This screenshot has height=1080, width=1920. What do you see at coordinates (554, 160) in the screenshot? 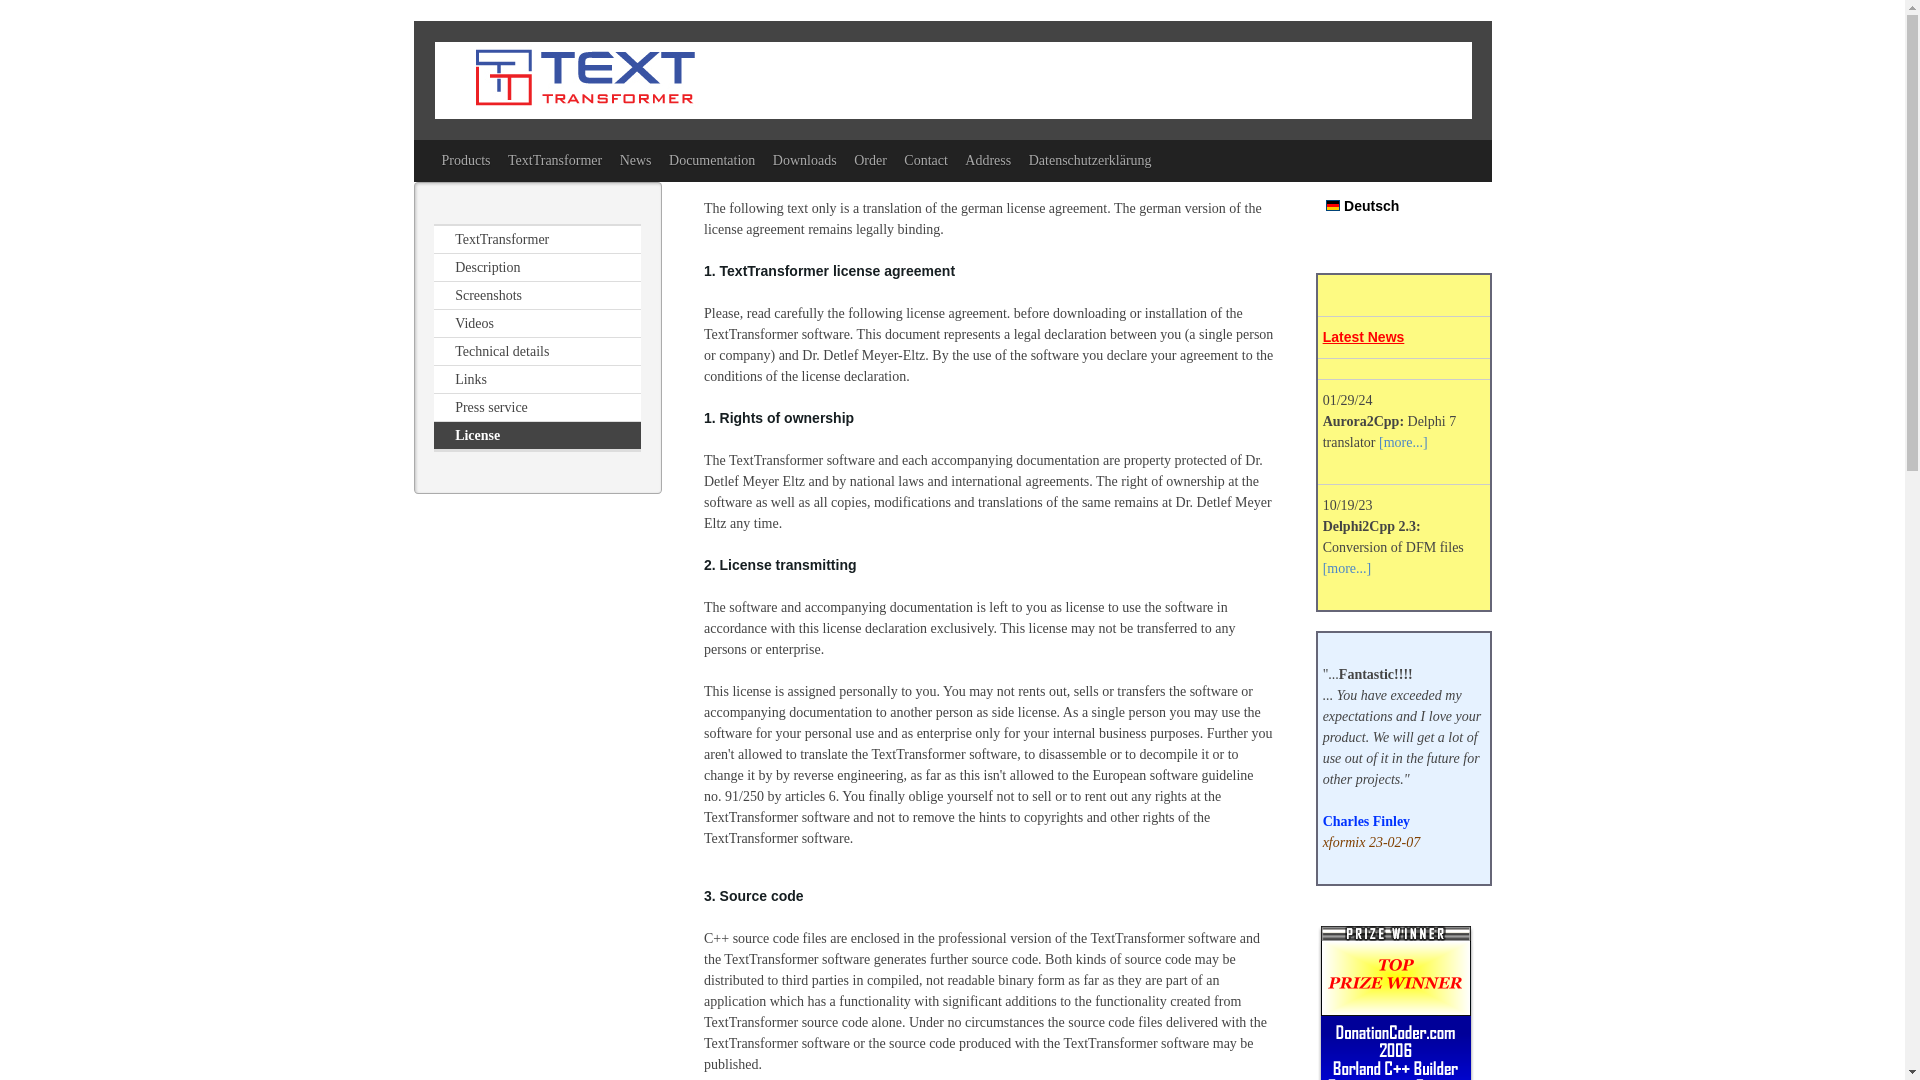
I see `TextTransformer` at bounding box center [554, 160].